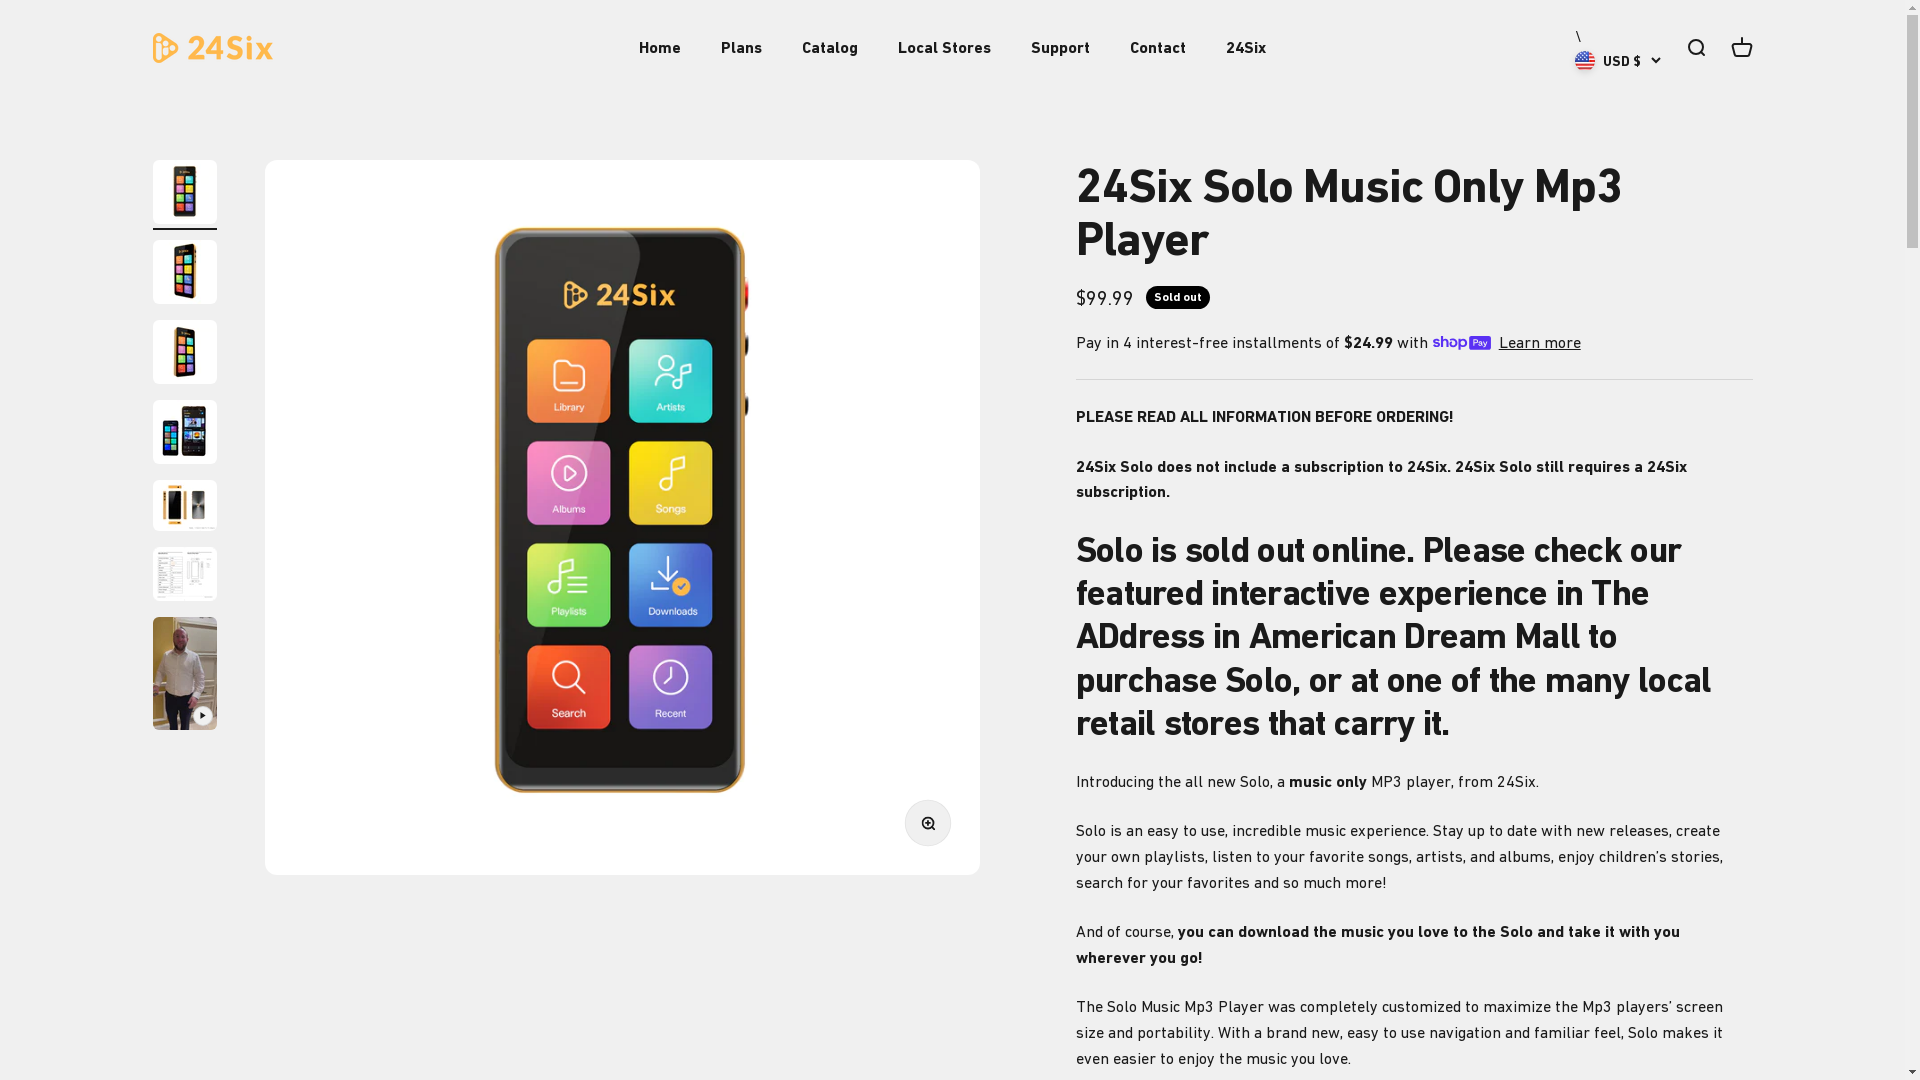 Image resolution: width=1920 pixels, height=1080 pixels. I want to click on 24sixplayer, so click(212, 48).